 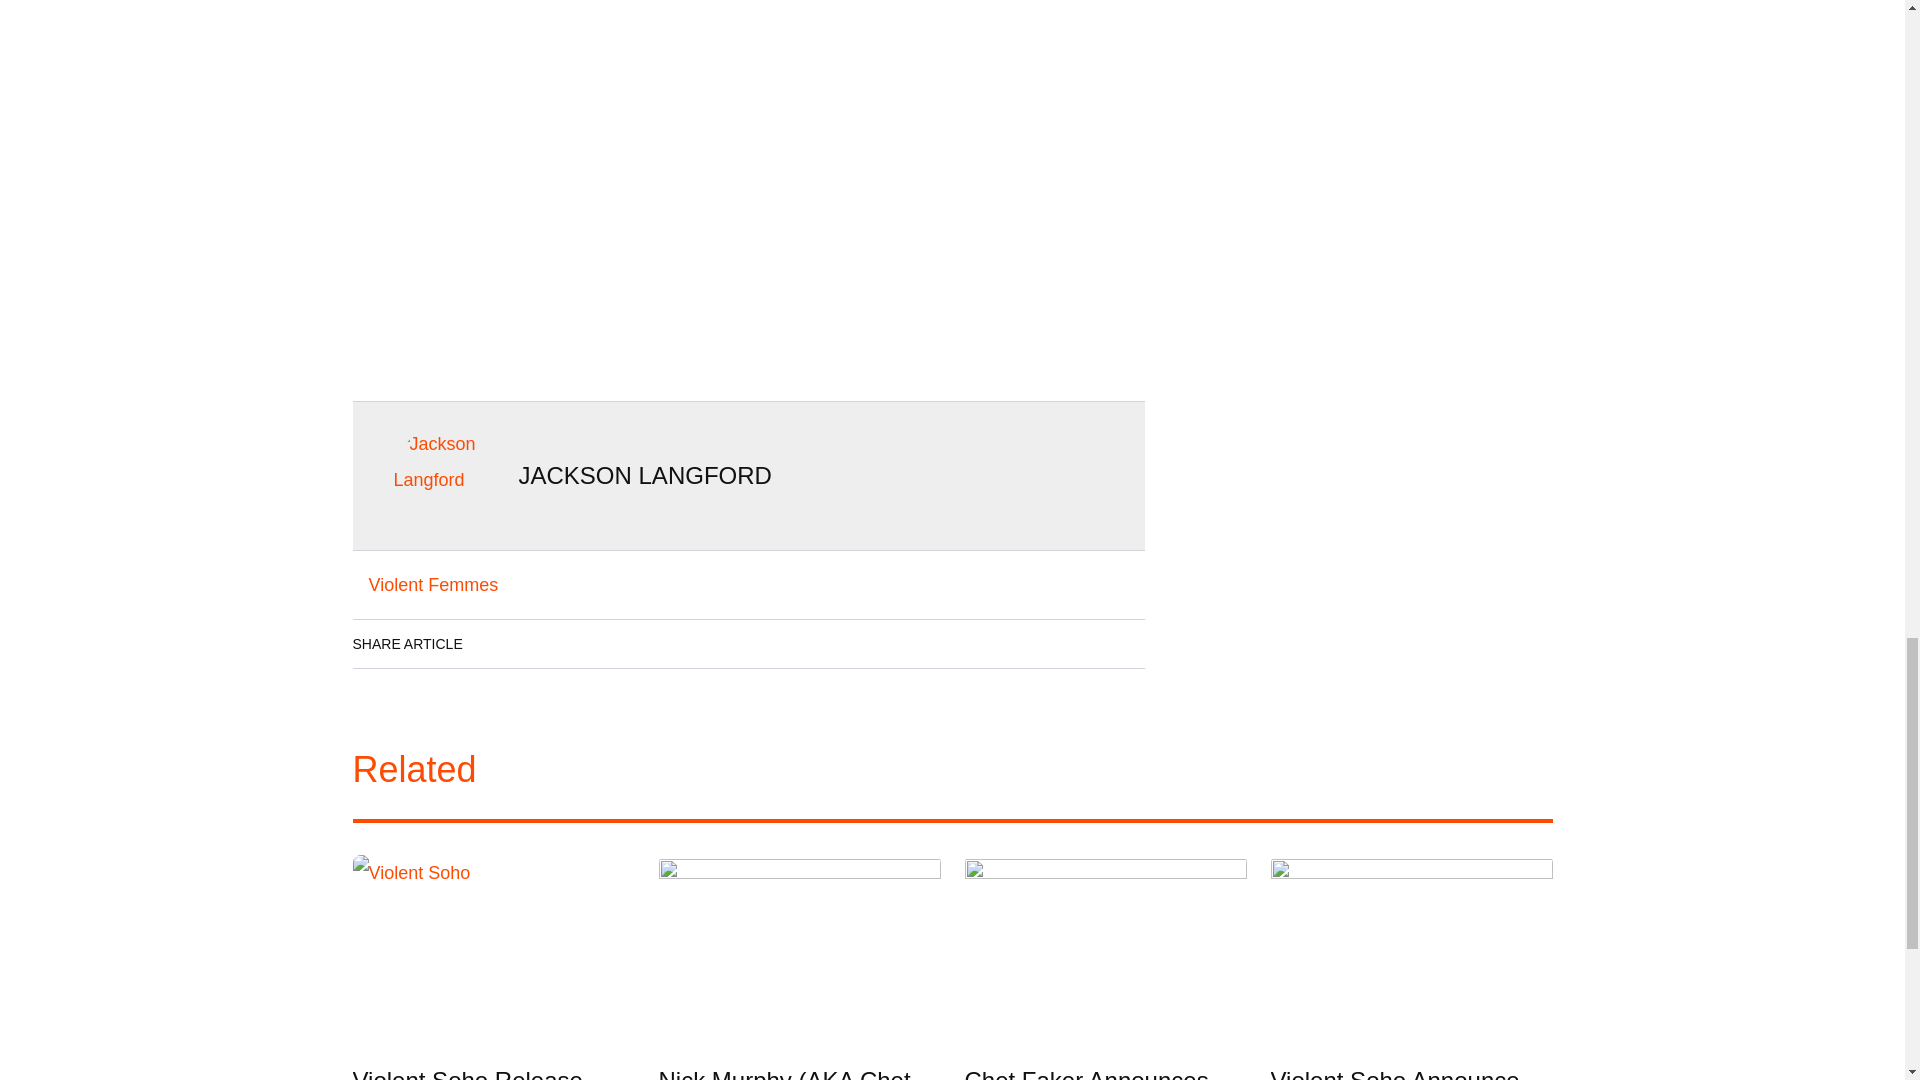 I want to click on Twitter, so click(x=611, y=643).